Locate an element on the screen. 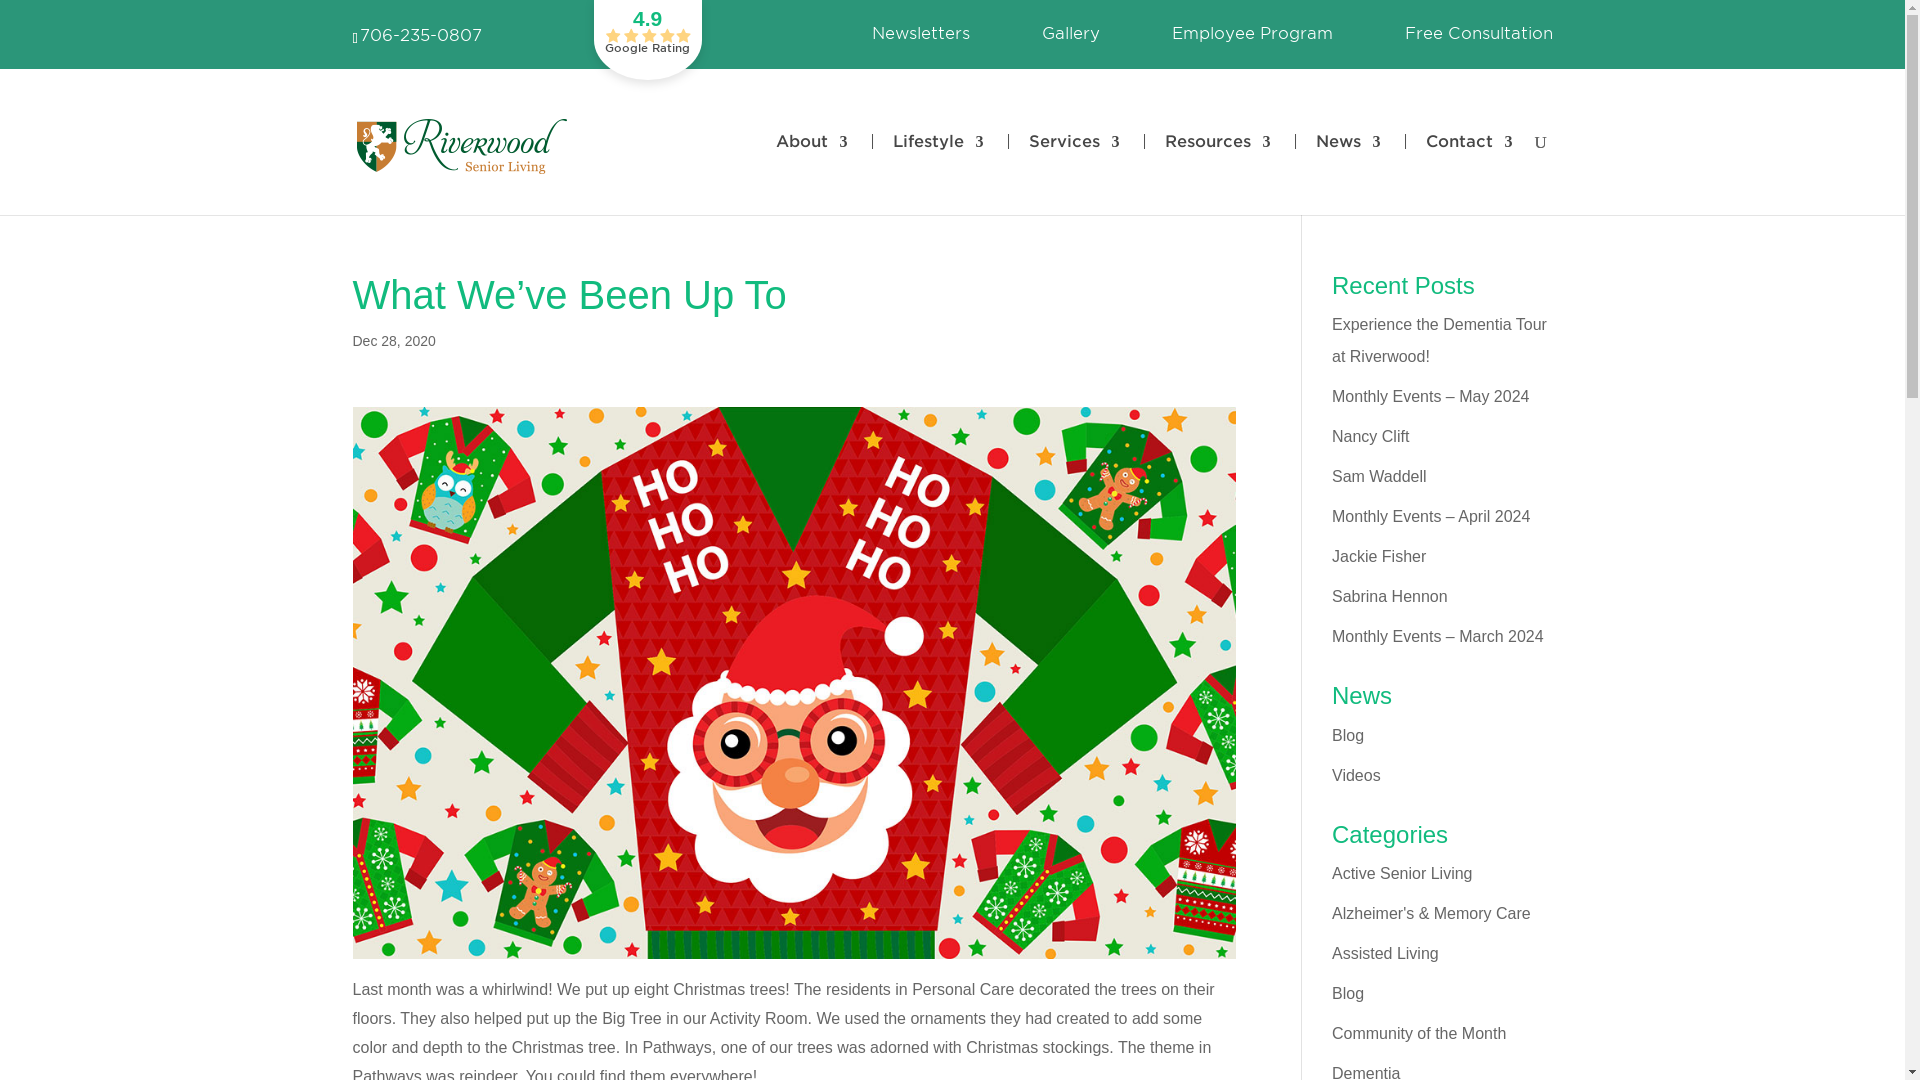  Services is located at coordinates (1054, 174).